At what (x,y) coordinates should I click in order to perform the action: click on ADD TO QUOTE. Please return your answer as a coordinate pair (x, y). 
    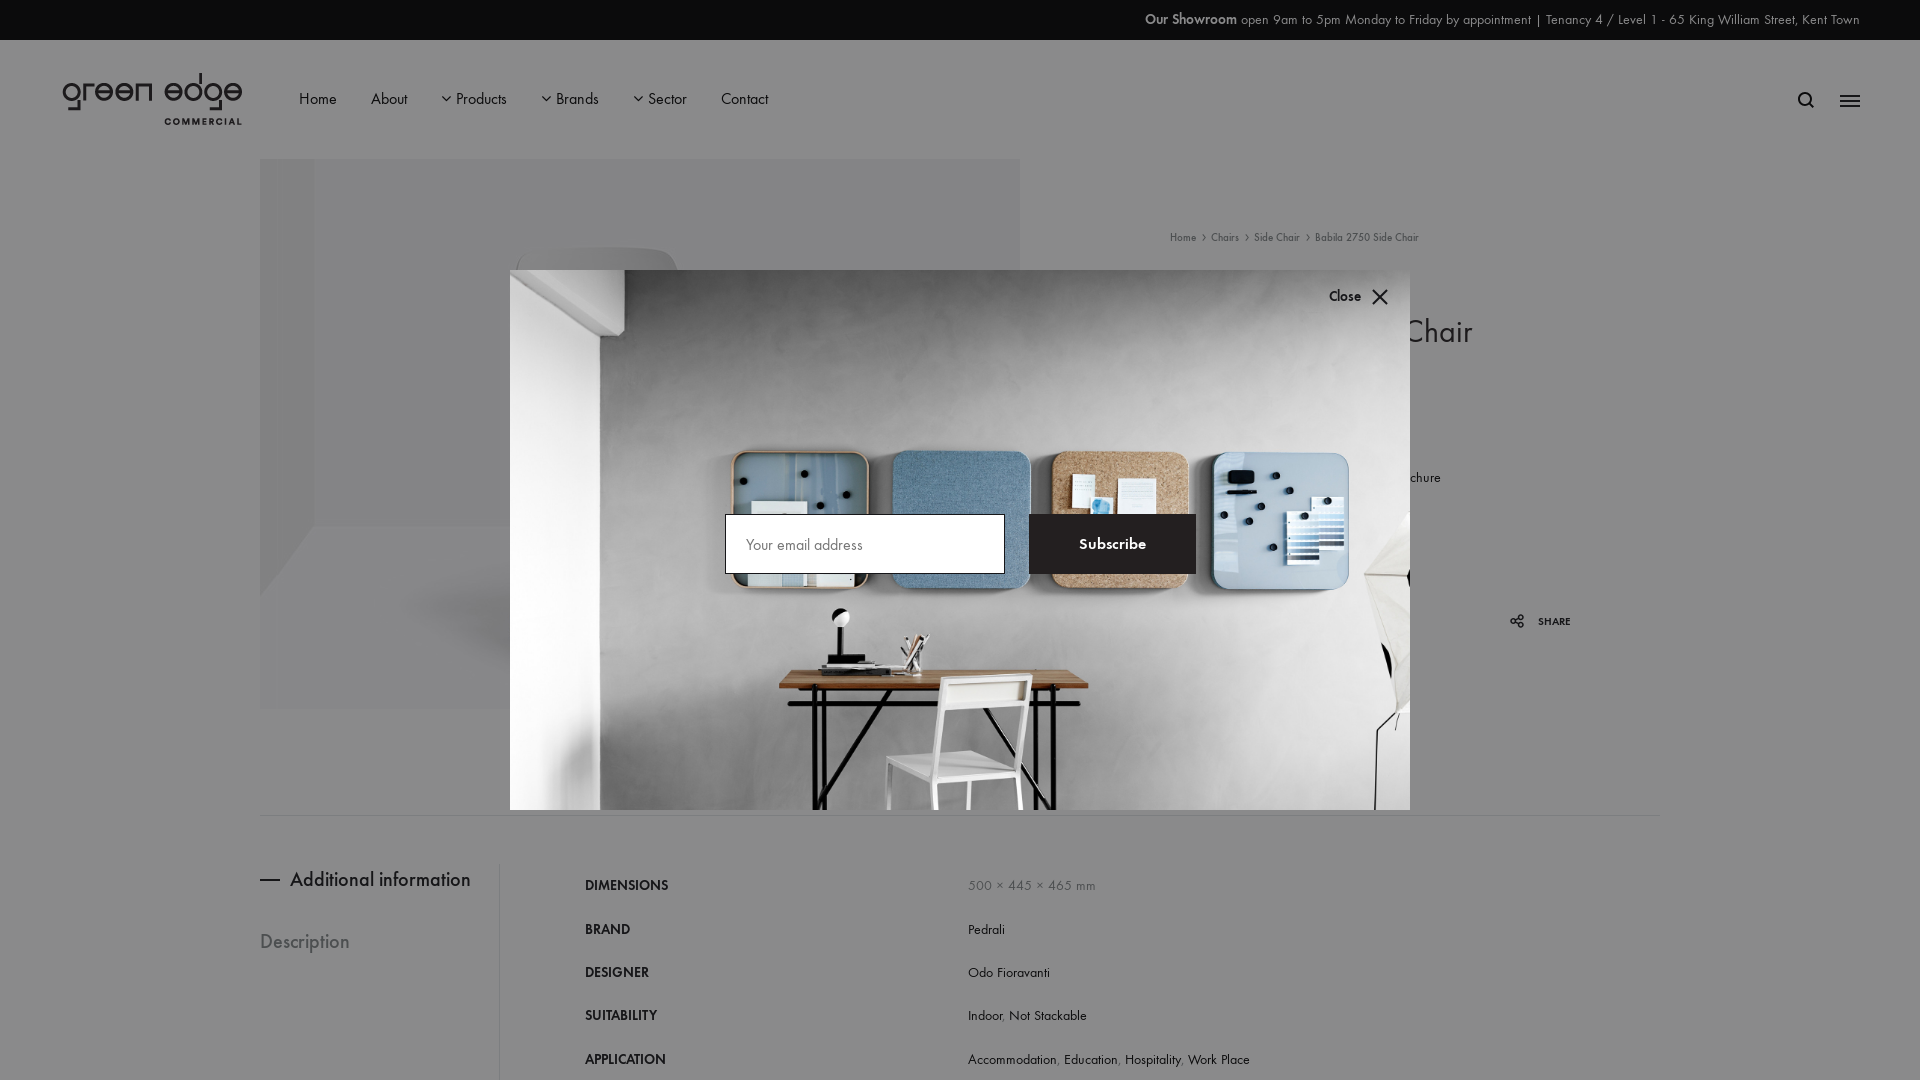
    Looking at the image, I should click on (1258, 595).